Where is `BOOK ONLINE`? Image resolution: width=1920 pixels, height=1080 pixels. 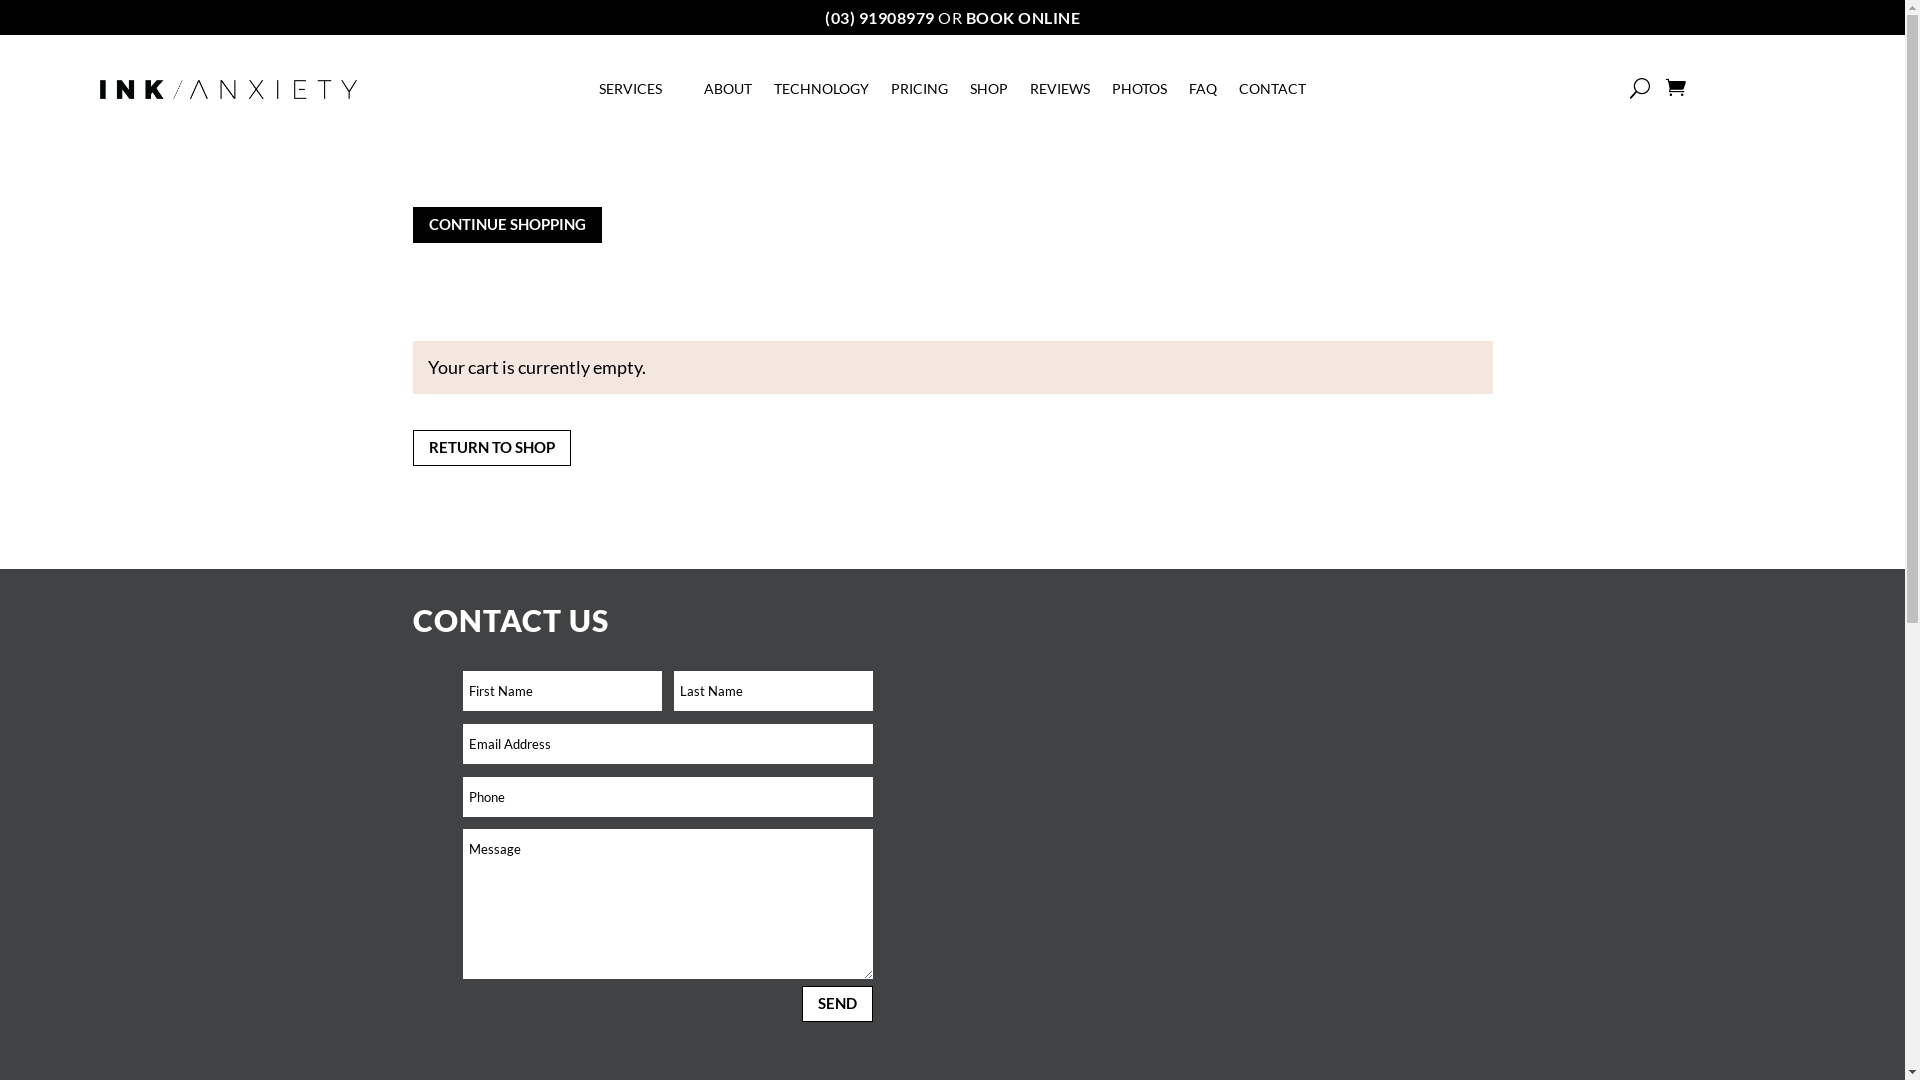
BOOK ONLINE is located at coordinates (1024, 18).